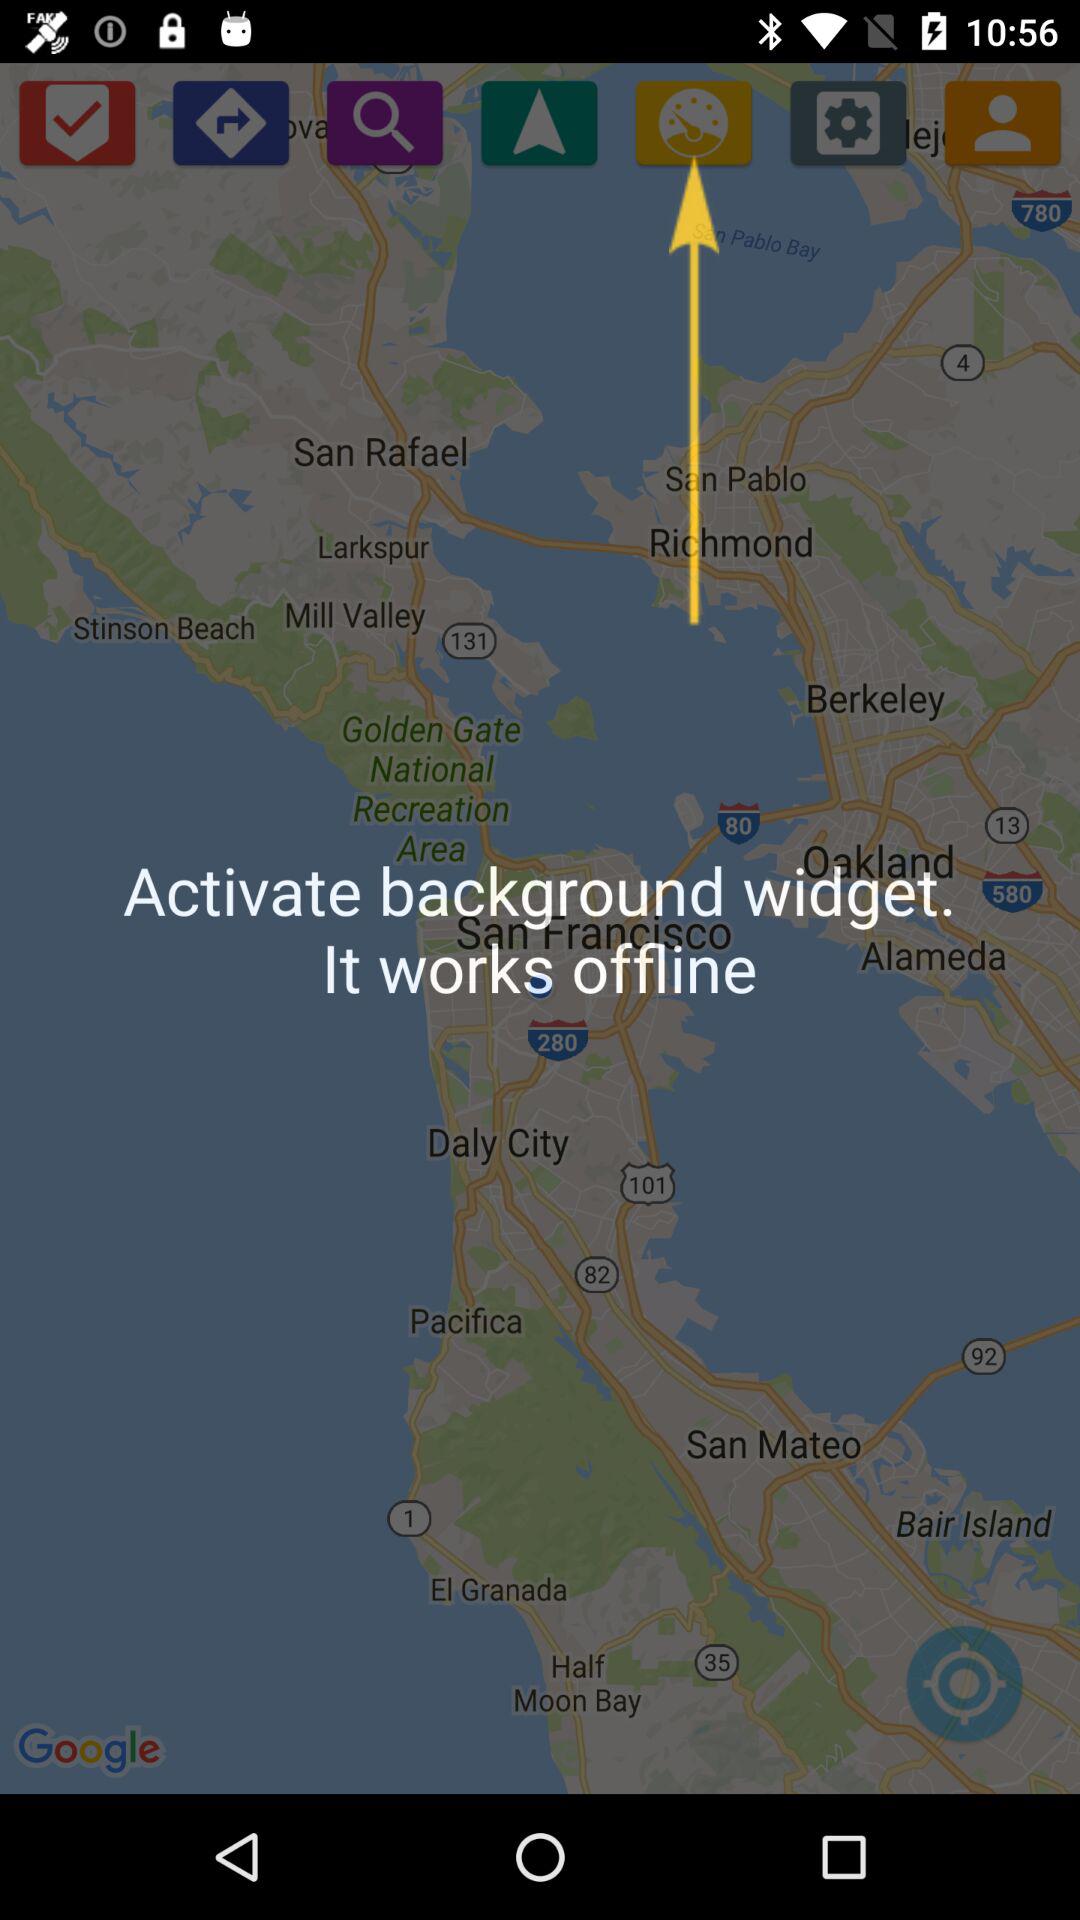 This screenshot has width=1080, height=1920. What do you see at coordinates (1002, 122) in the screenshot?
I see `open contacts` at bounding box center [1002, 122].